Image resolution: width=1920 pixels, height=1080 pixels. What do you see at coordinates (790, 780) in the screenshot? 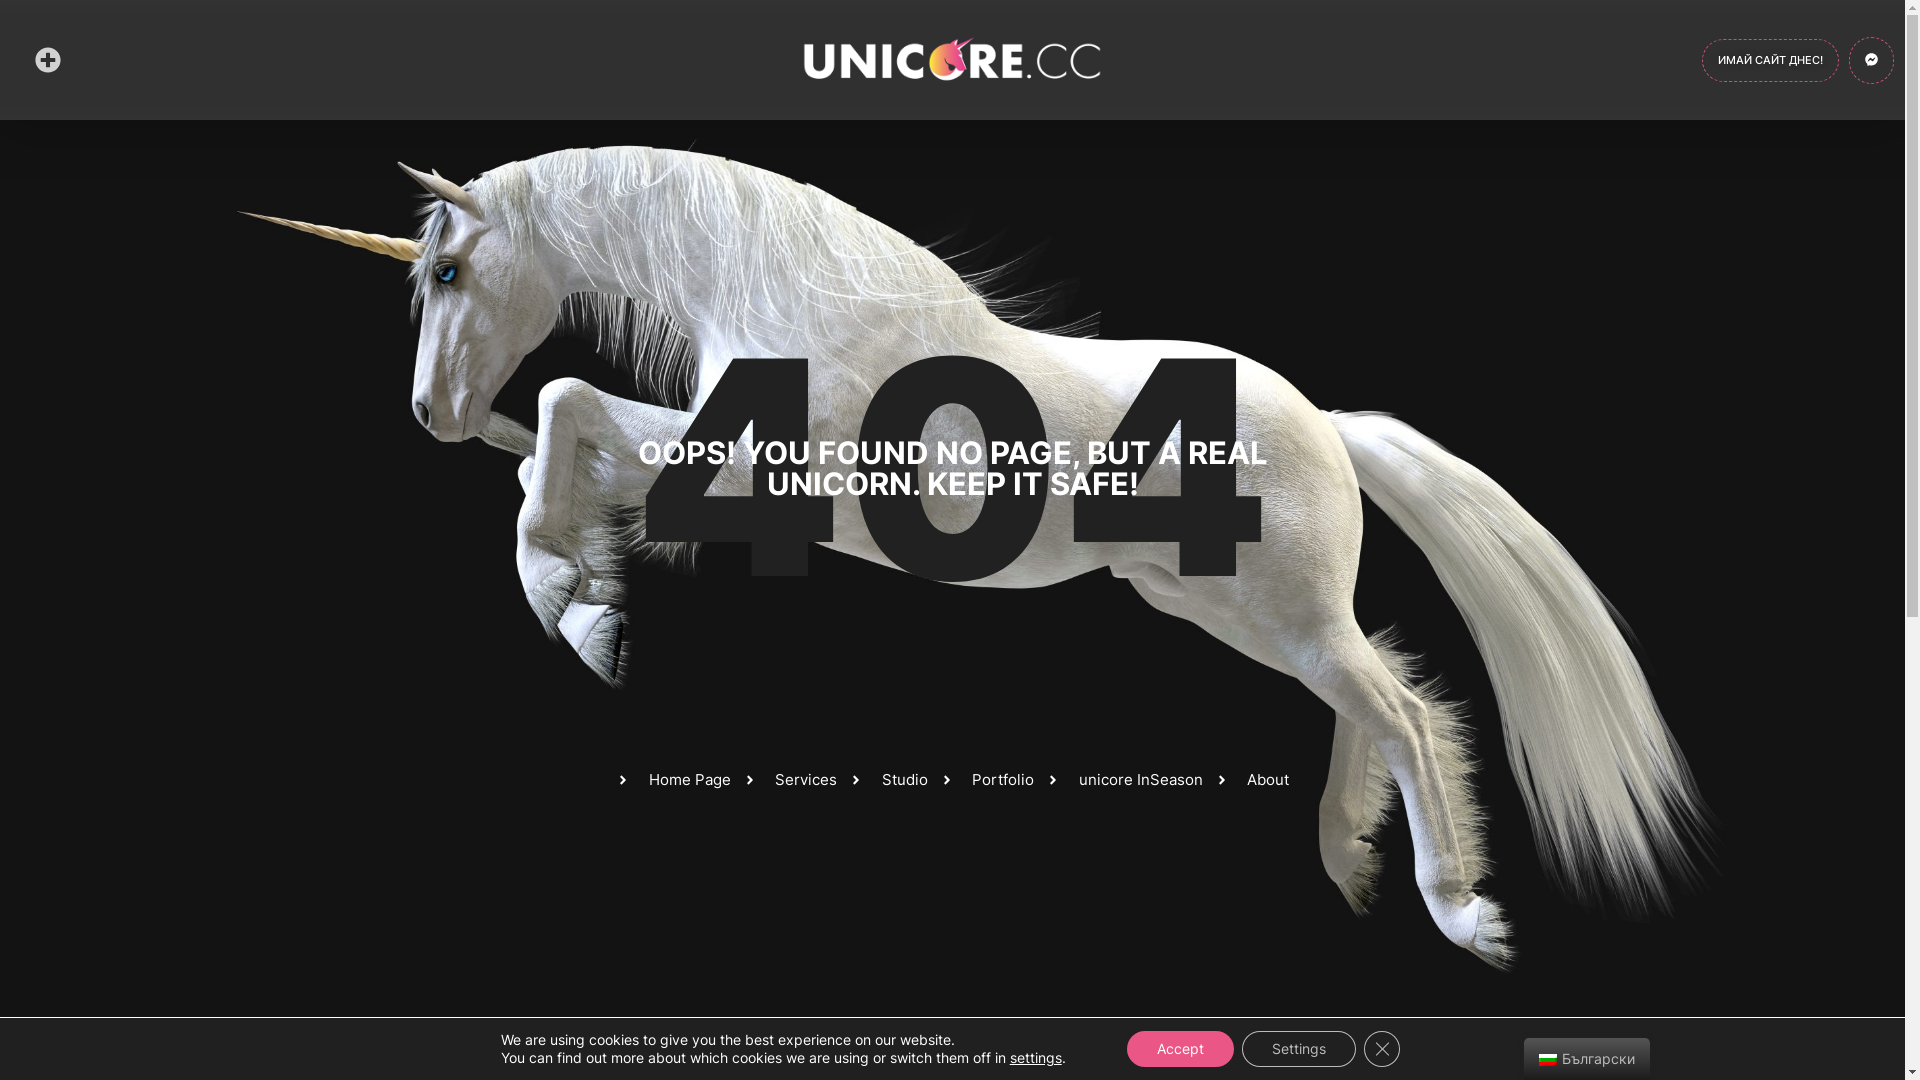
I see `Services` at bounding box center [790, 780].